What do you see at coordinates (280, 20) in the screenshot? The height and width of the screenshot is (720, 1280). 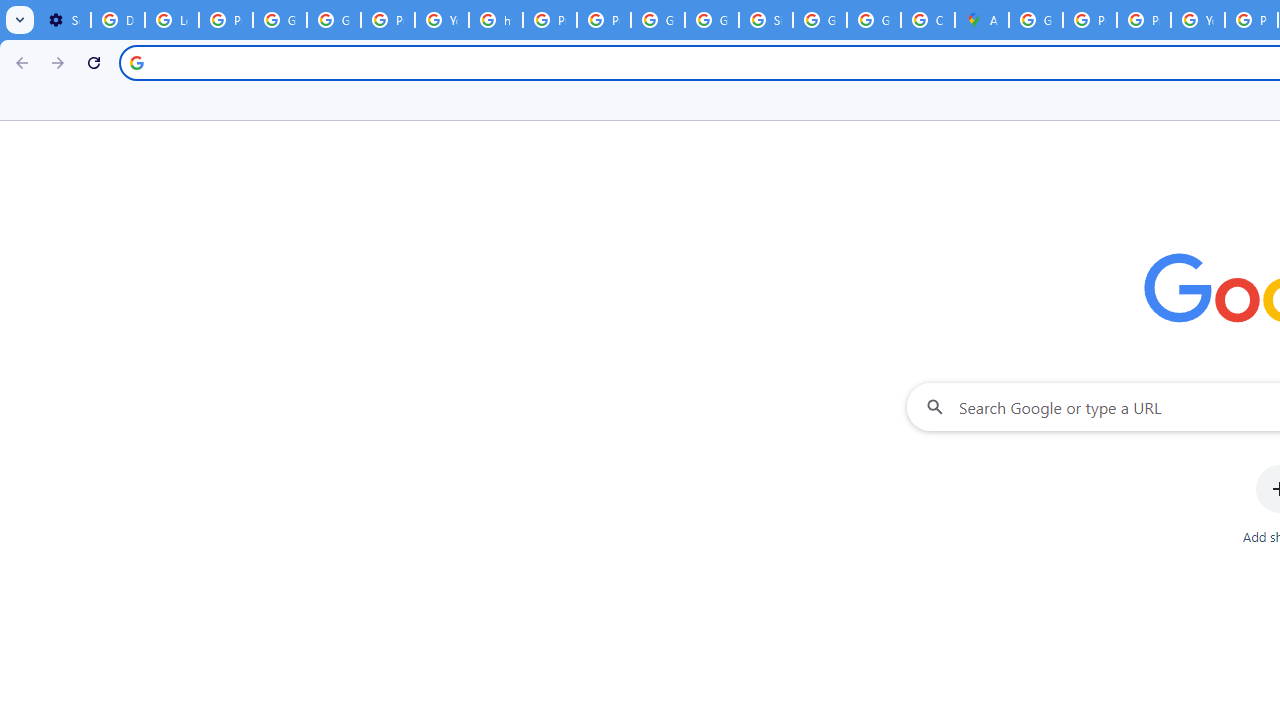 I see `Google Account Help` at bounding box center [280, 20].